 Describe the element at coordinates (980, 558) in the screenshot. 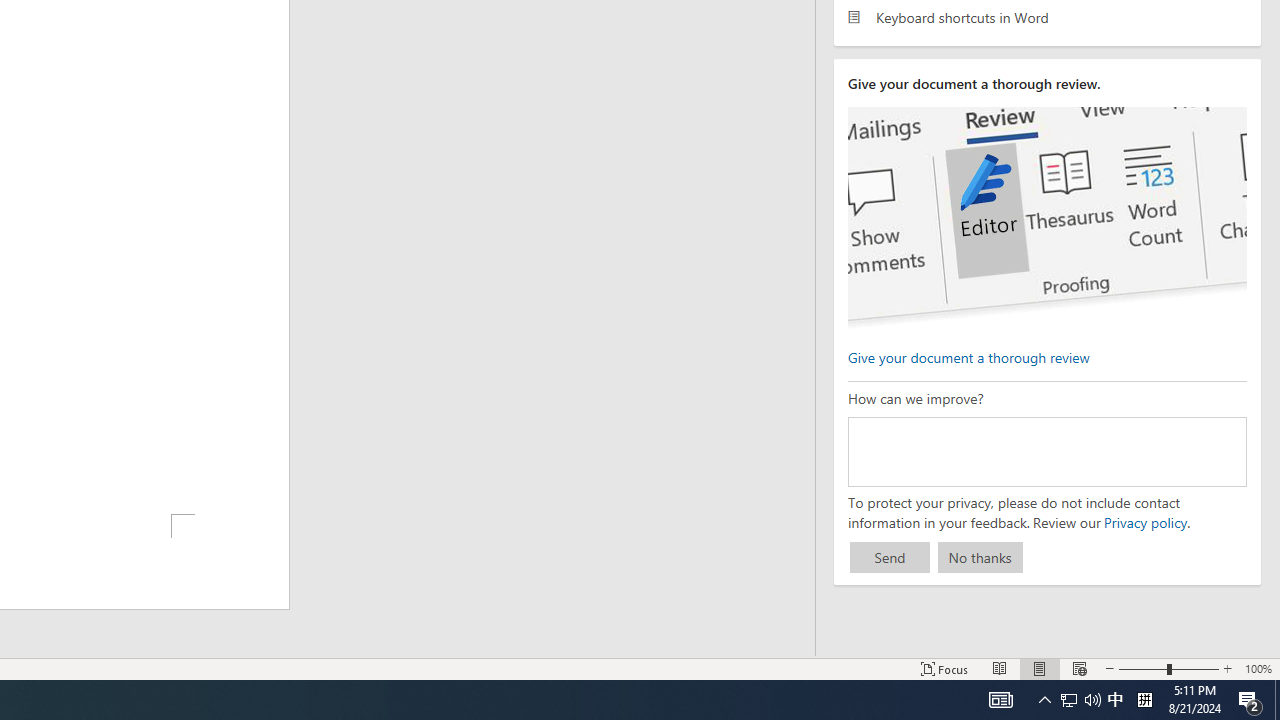

I see `No thanks` at that location.